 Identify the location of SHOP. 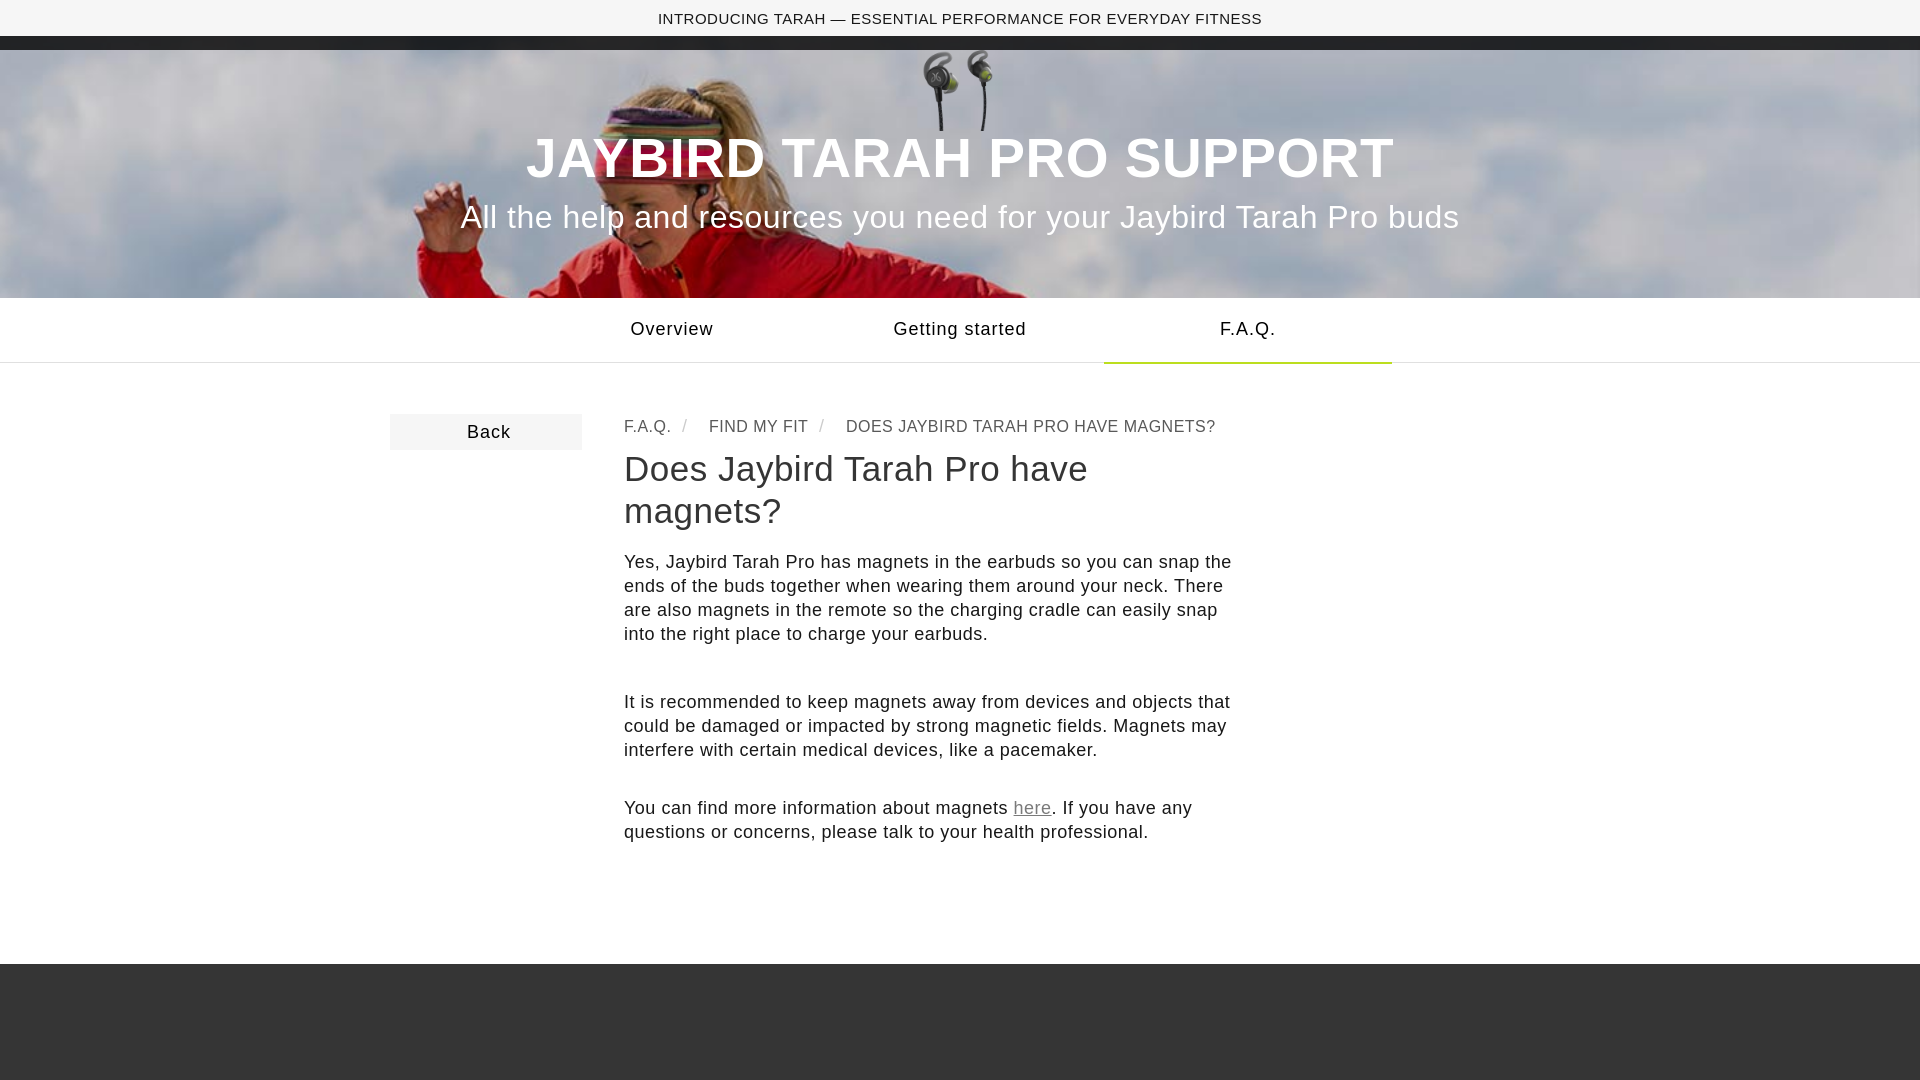
(572, 24).